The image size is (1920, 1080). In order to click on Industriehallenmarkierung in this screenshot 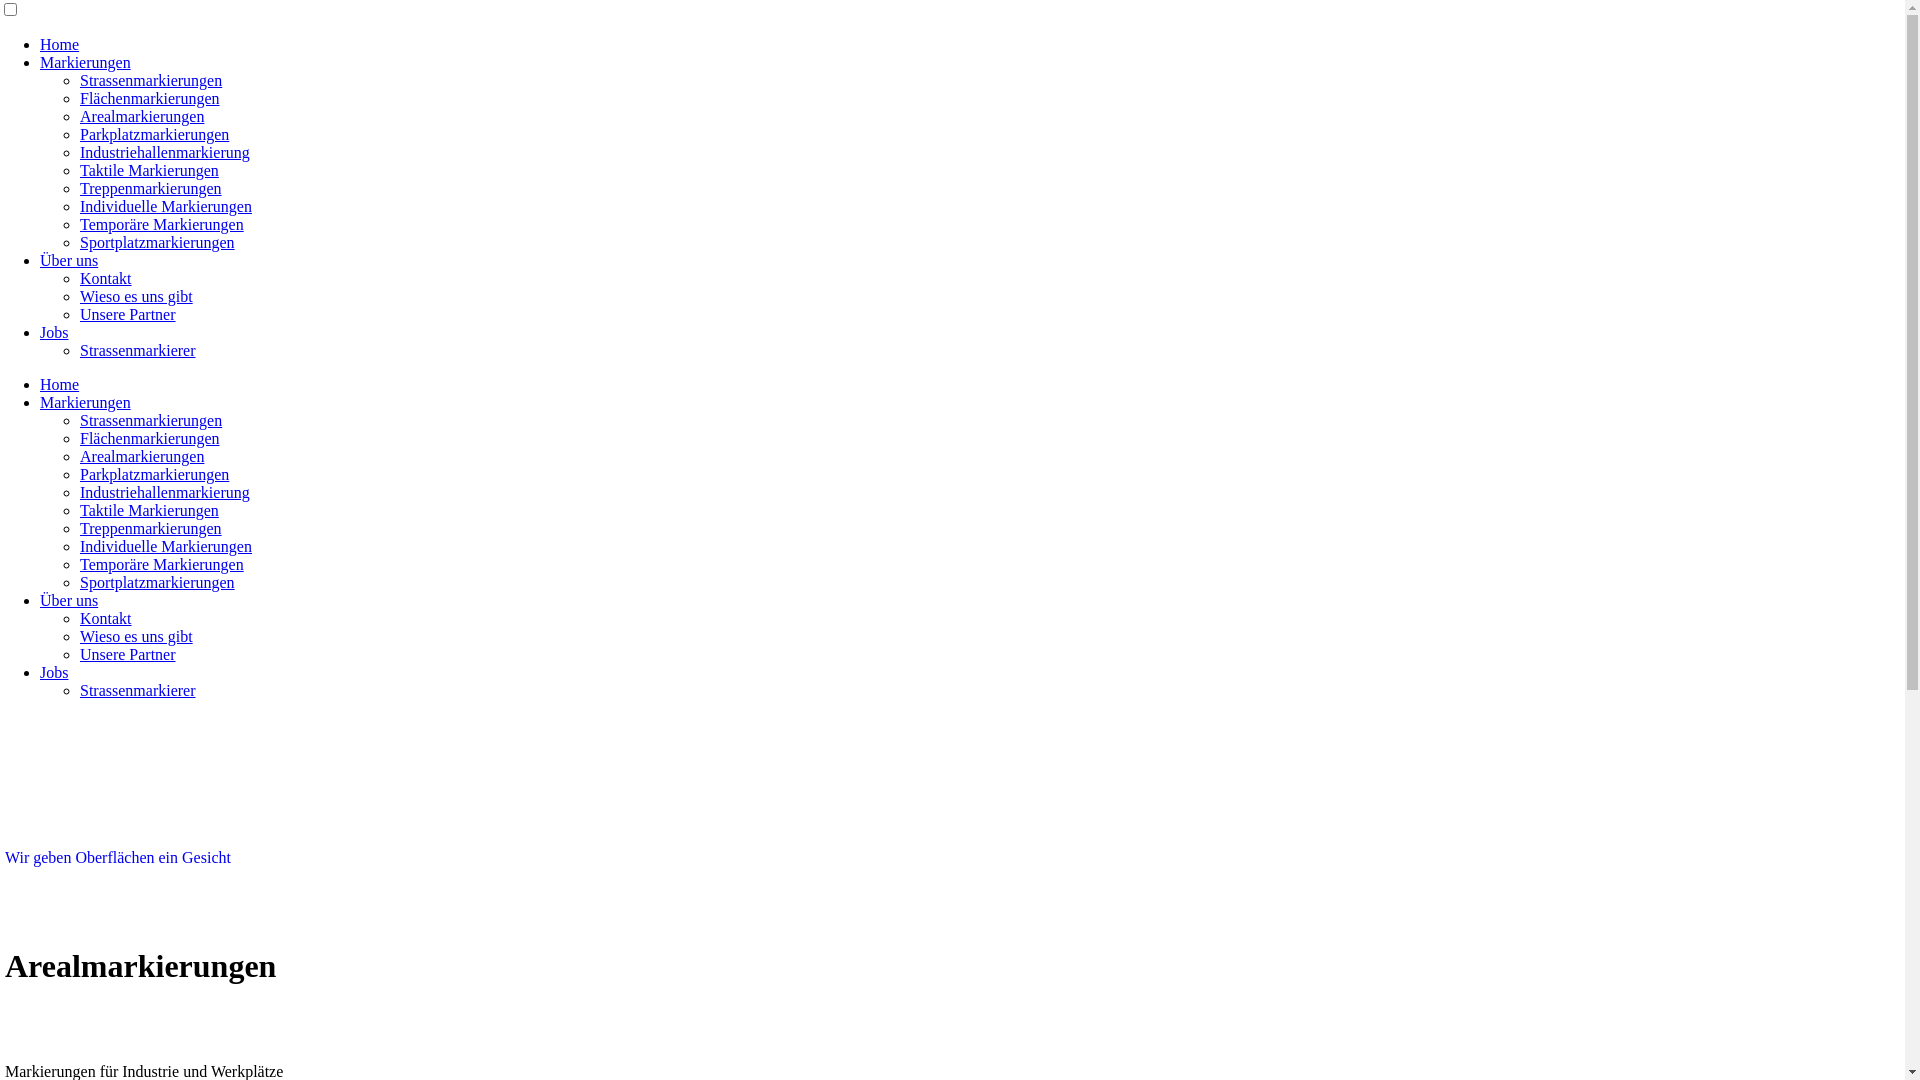, I will do `click(165, 492)`.